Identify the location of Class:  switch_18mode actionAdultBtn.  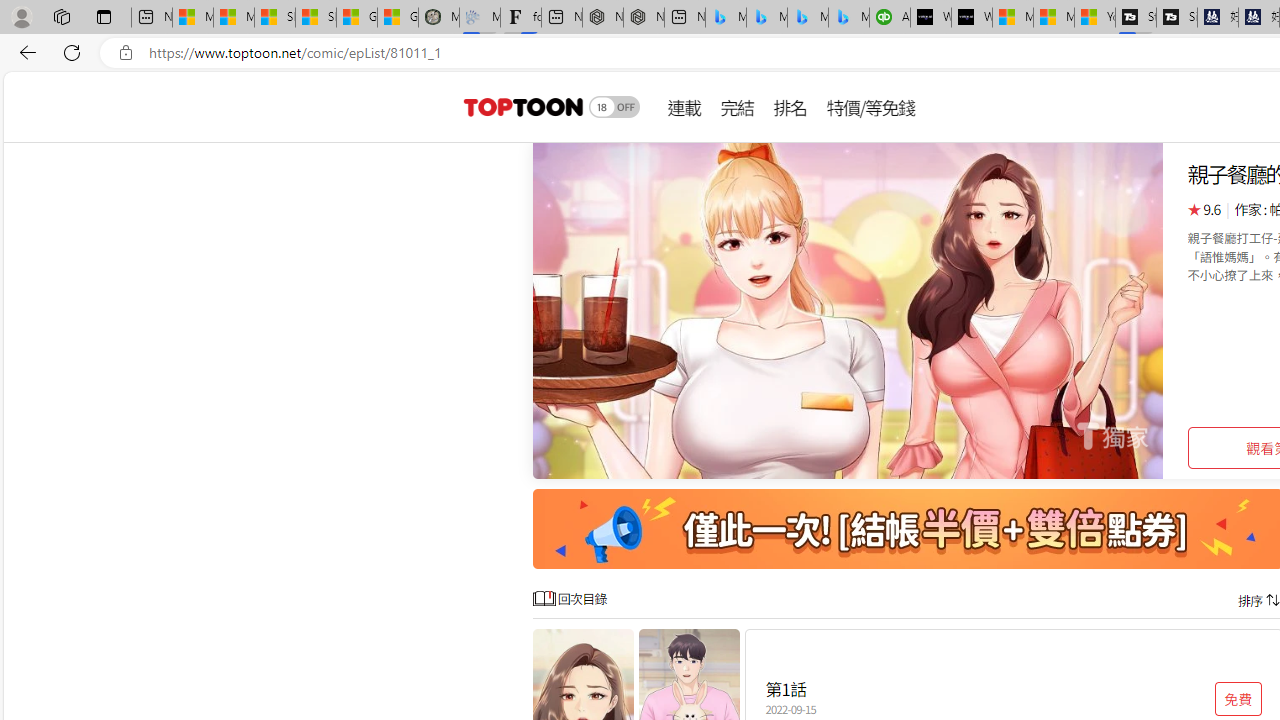
(614, 106).